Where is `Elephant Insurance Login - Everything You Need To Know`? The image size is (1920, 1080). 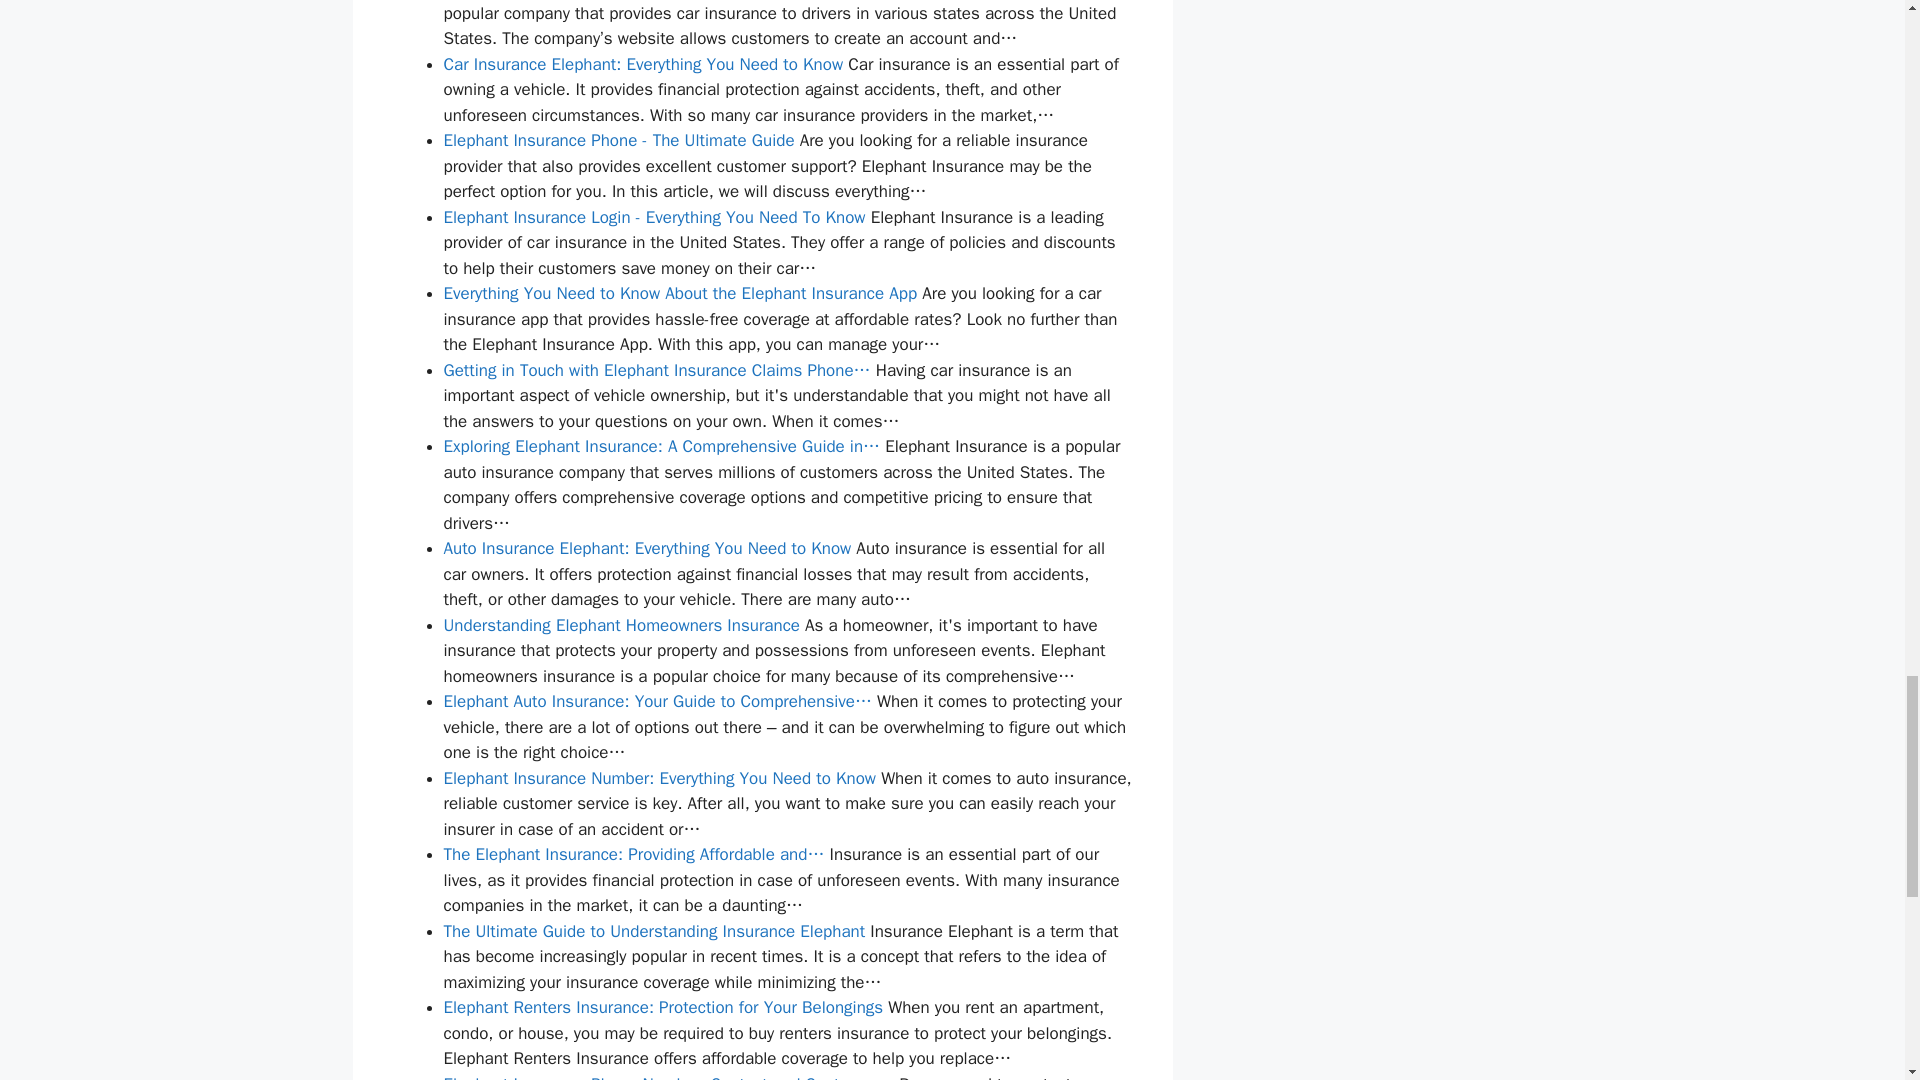
Elephant Insurance Login - Everything You Need To Know is located at coordinates (654, 217).